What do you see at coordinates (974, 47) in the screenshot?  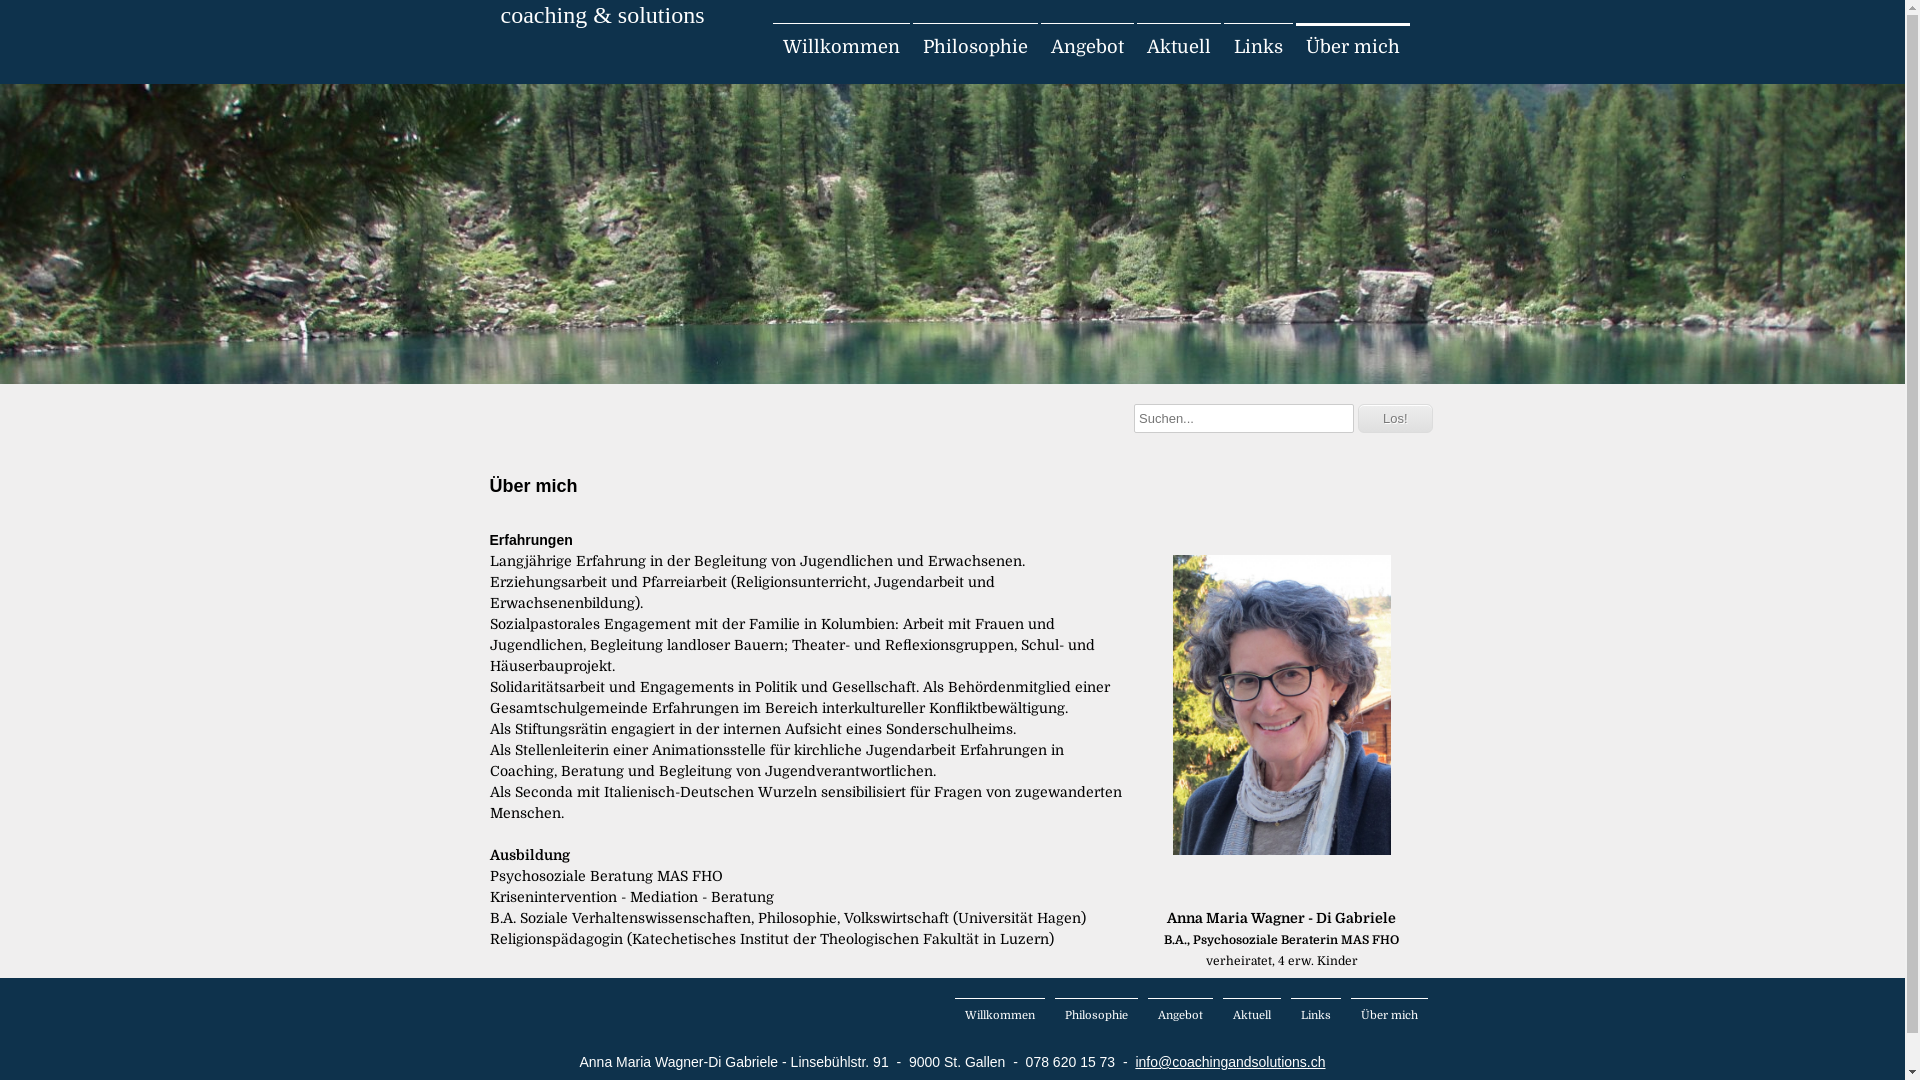 I see `Philosophie` at bounding box center [974, 47].